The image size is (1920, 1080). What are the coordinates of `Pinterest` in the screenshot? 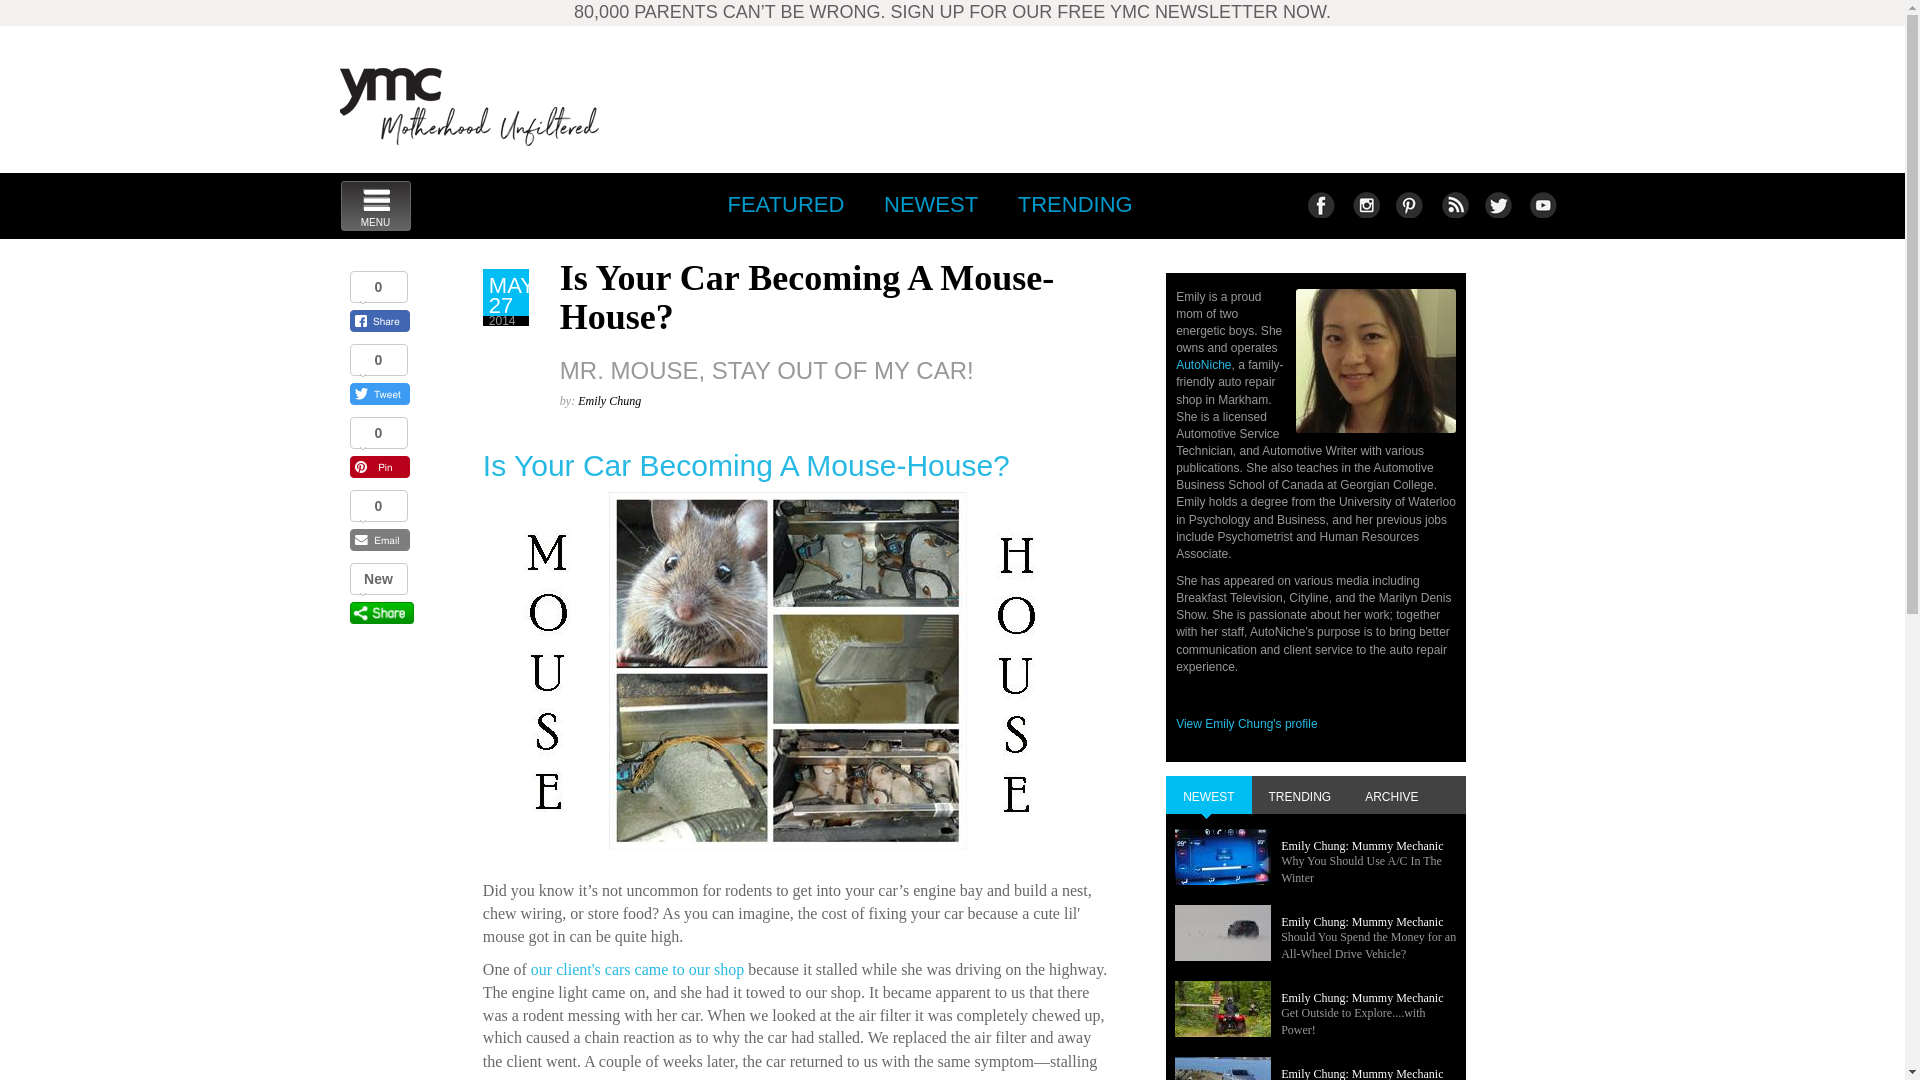 It's located at (469, 106).